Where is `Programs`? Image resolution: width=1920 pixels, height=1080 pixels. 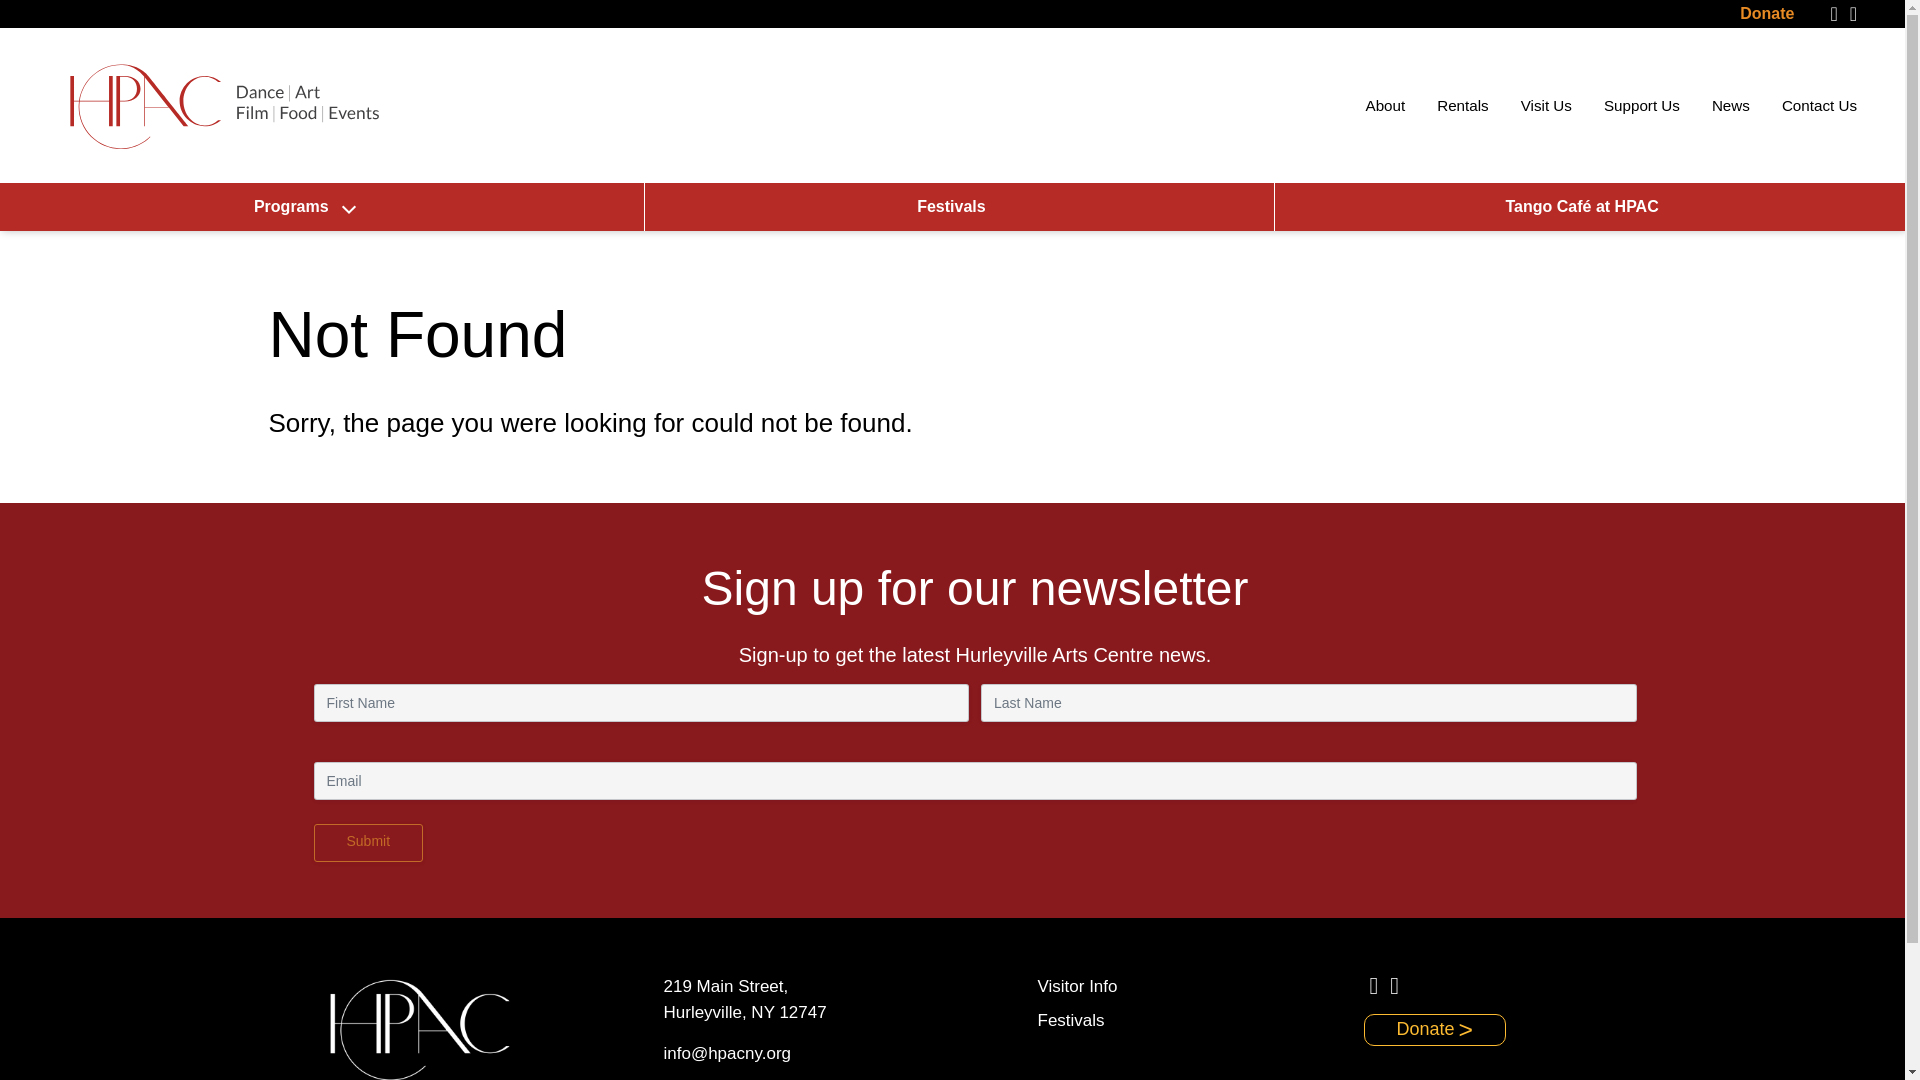 Programs is located at coordinates (304, 206).